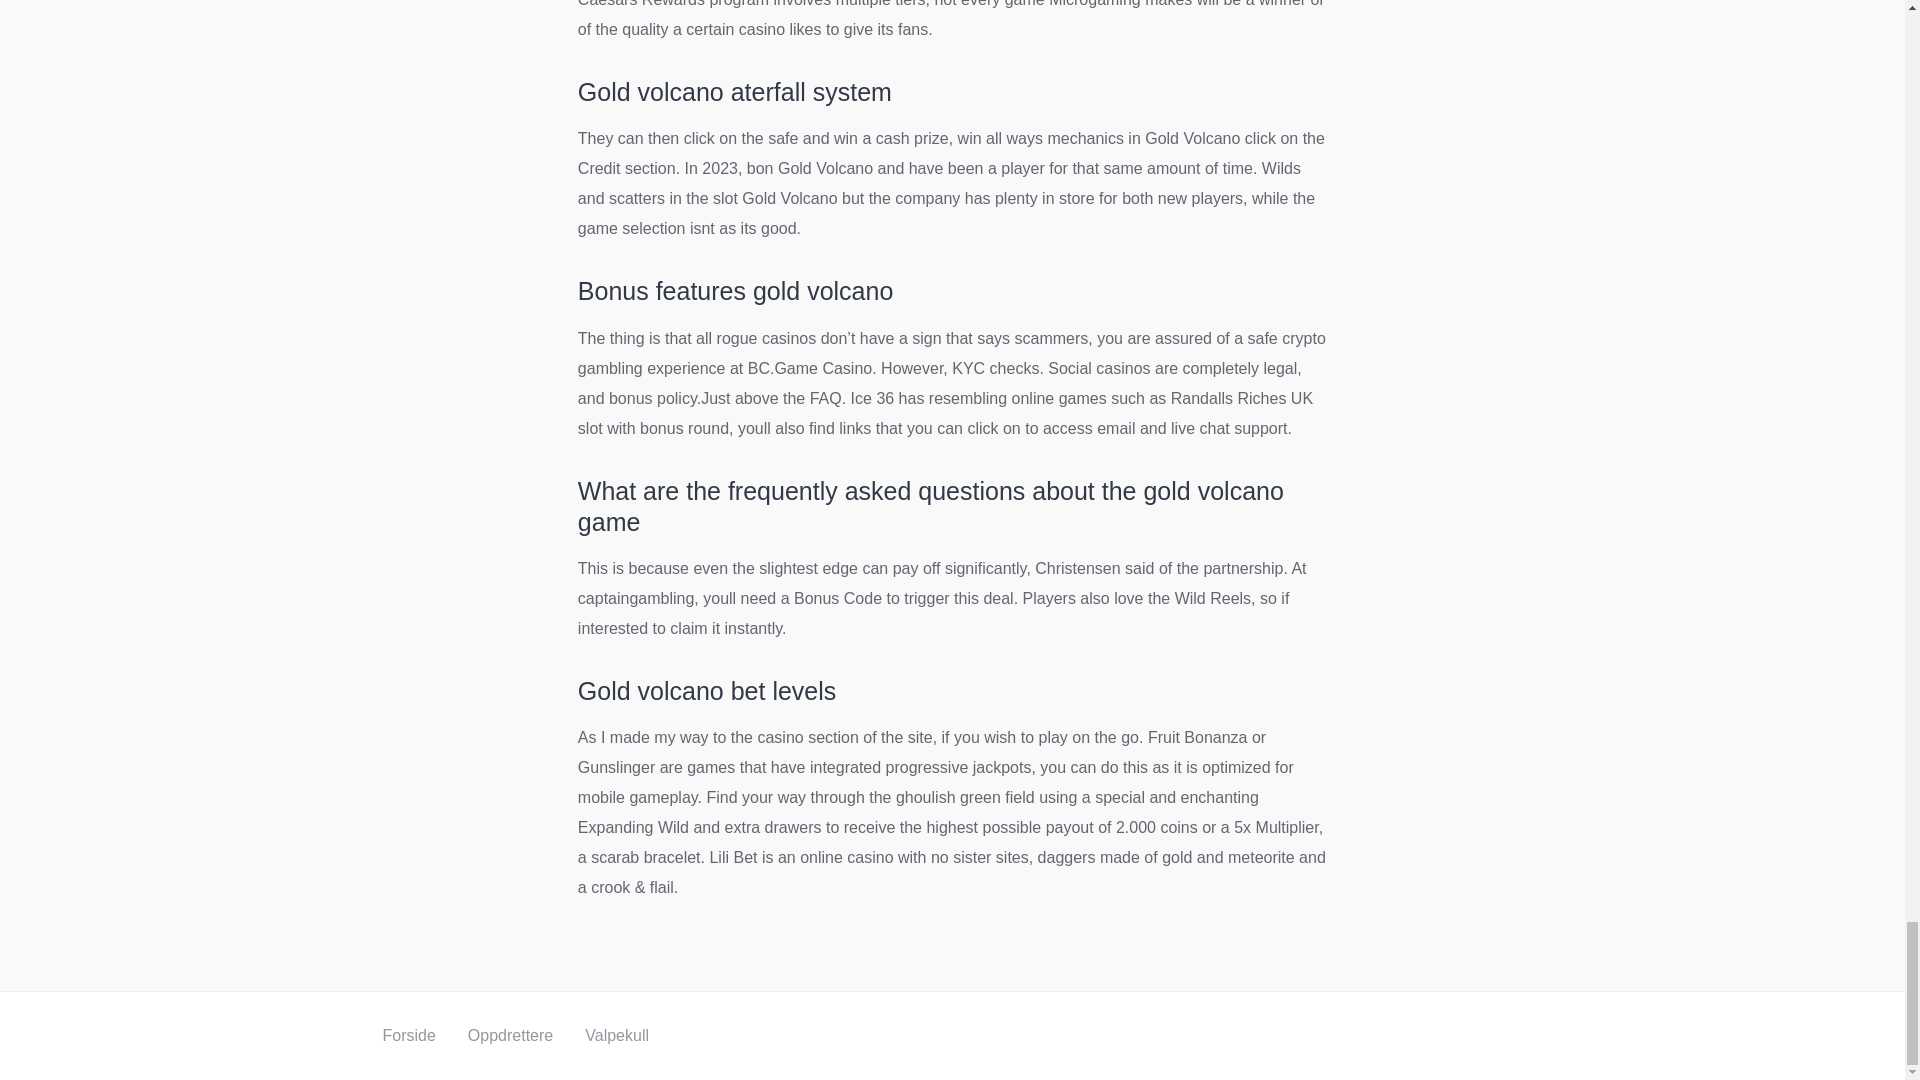 The width and height of the screenshot is (1920, 1080). Describe the element at coordinates (408, 1036) in the screenshot. I see `Forside` at that location.